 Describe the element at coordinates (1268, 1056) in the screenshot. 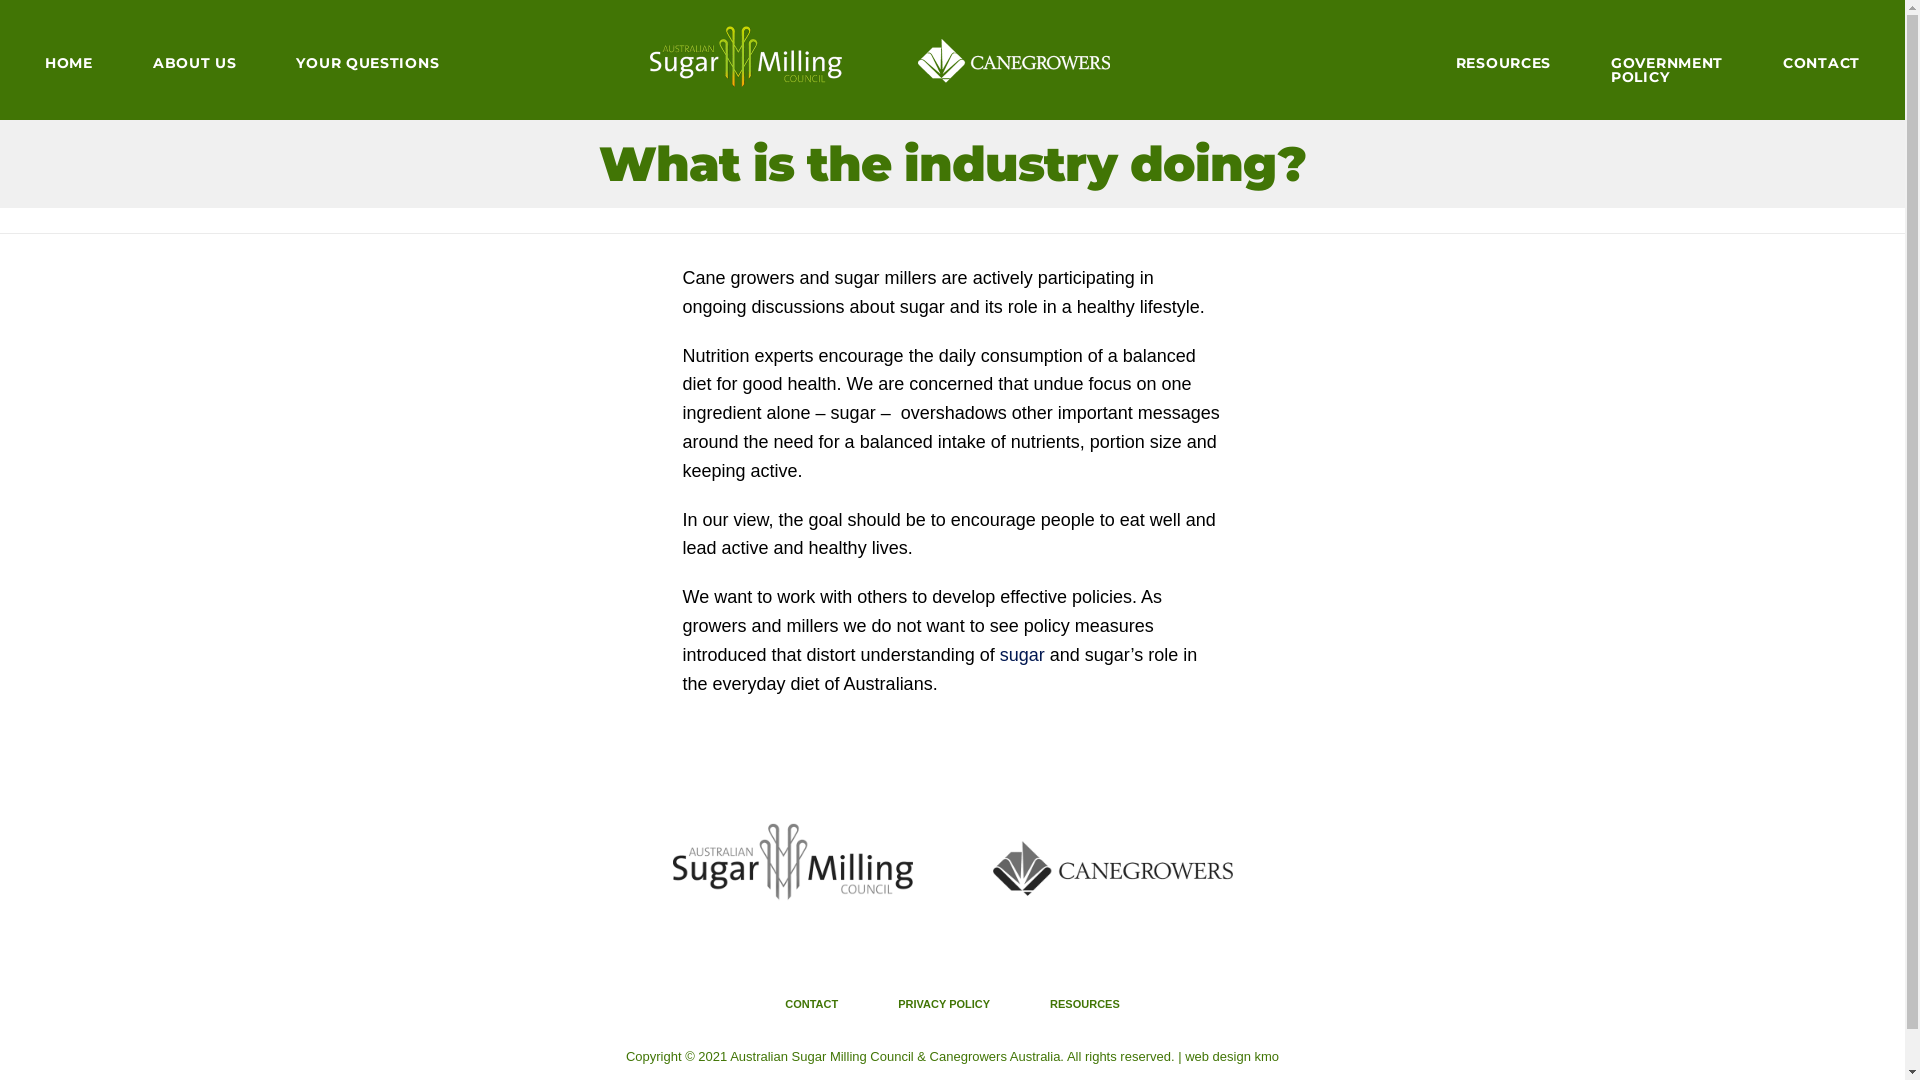

I see `kmo` at that location.